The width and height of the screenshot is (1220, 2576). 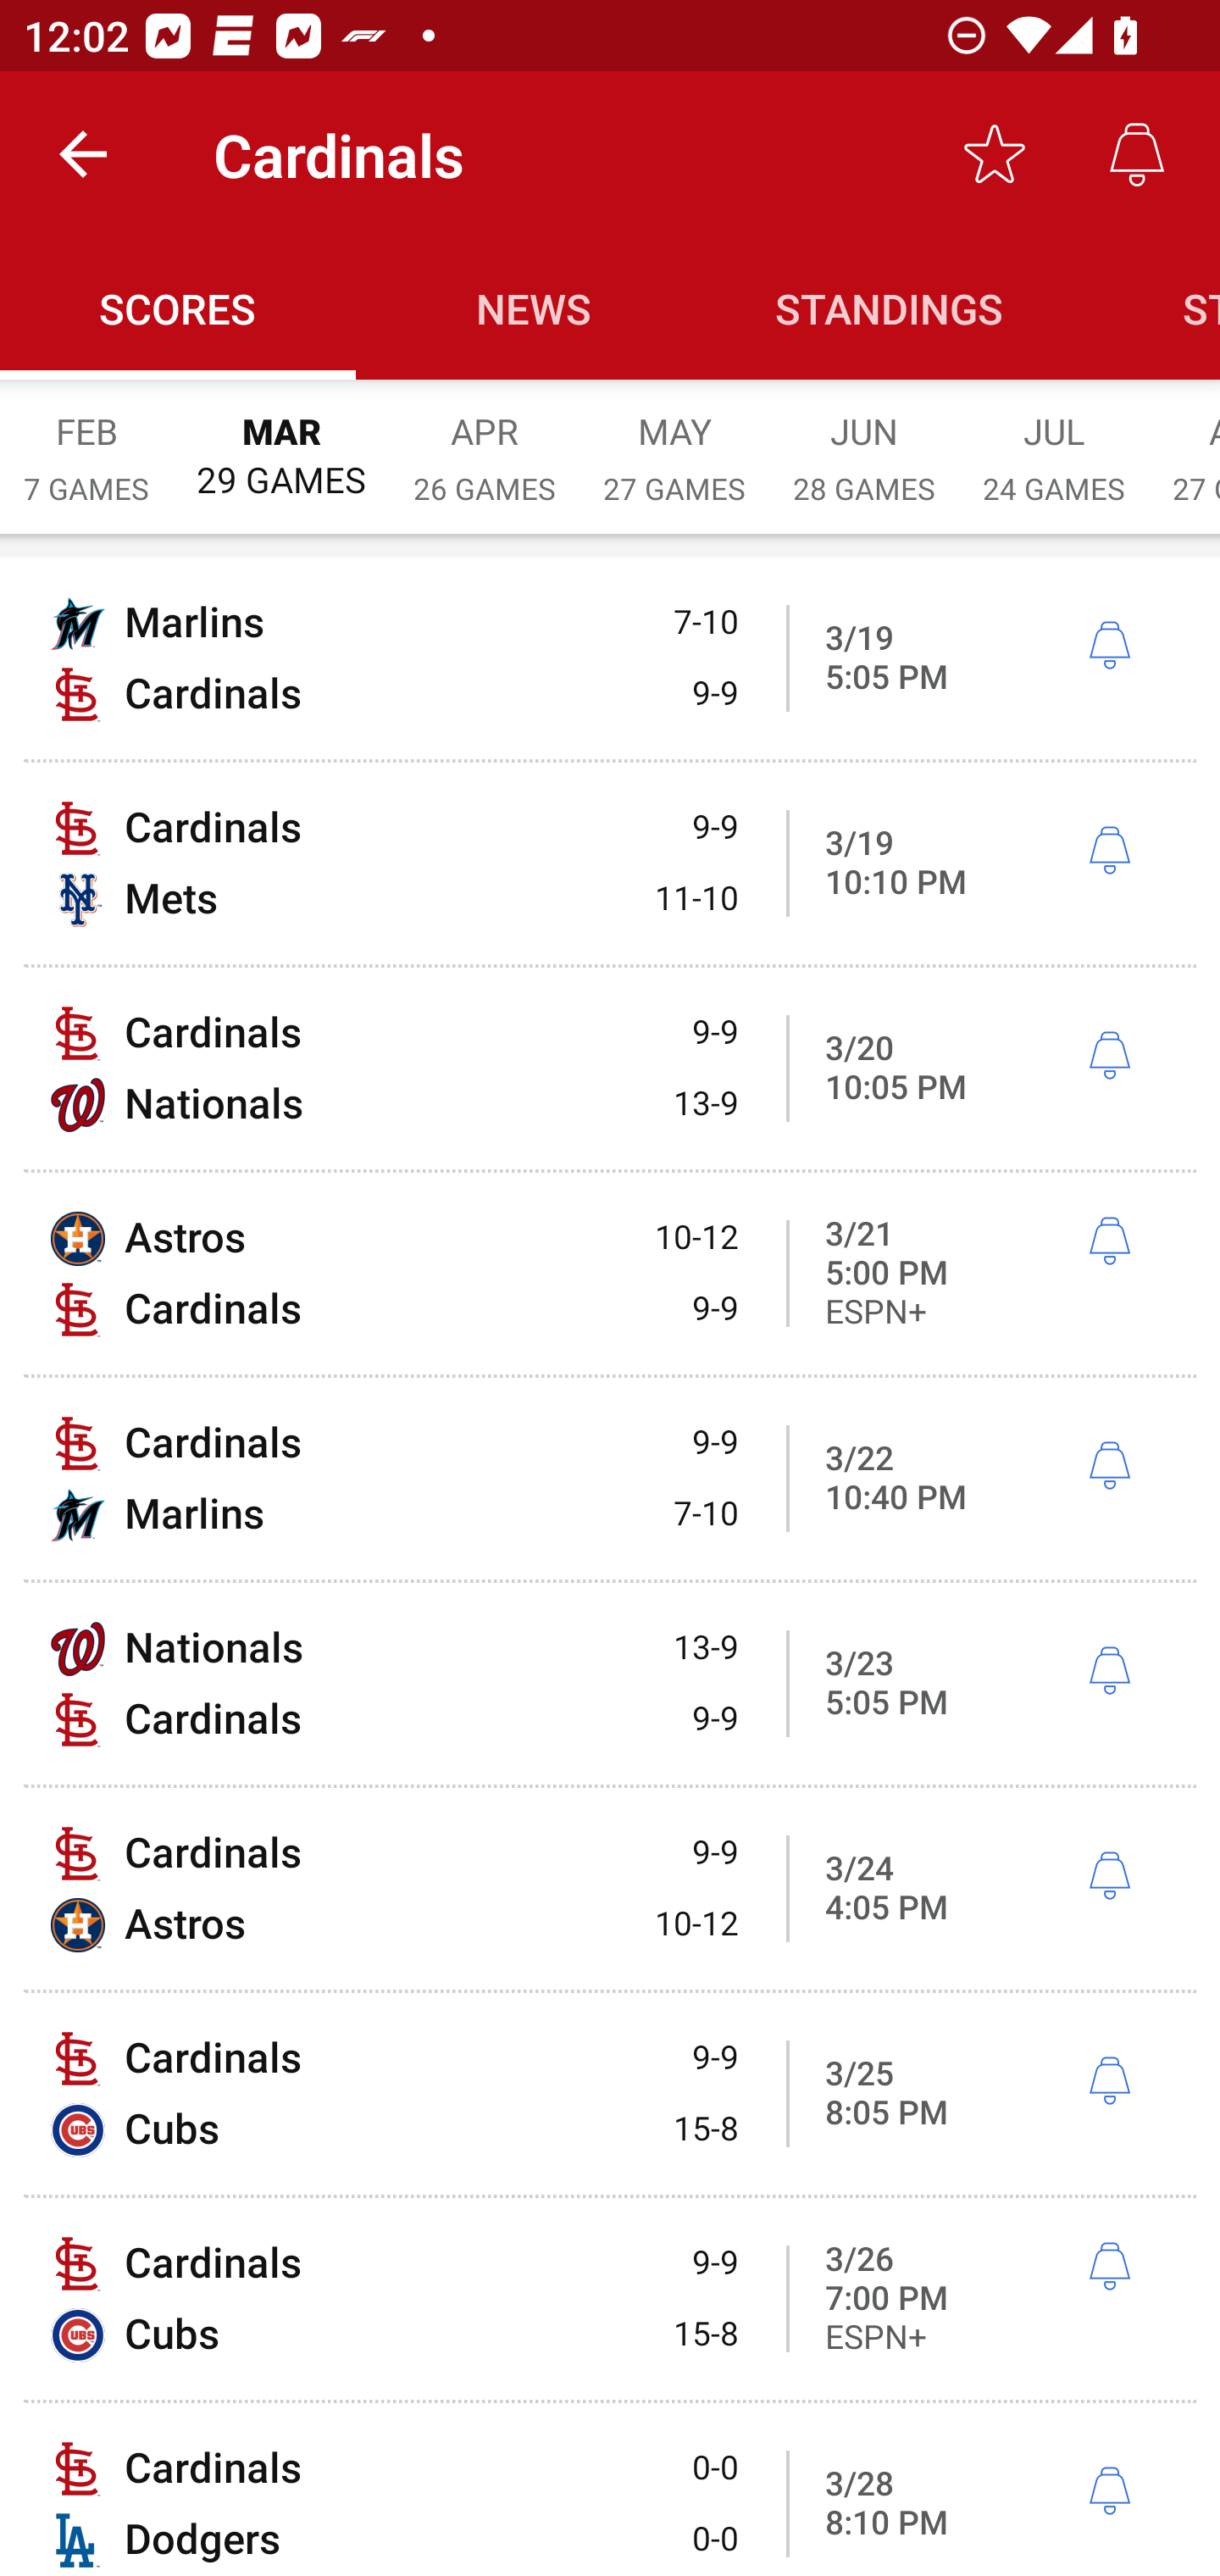 What do you see at coordinates (1109, 1241) in the screenshot?
I see `í` at bounding box center [1109, 1241].